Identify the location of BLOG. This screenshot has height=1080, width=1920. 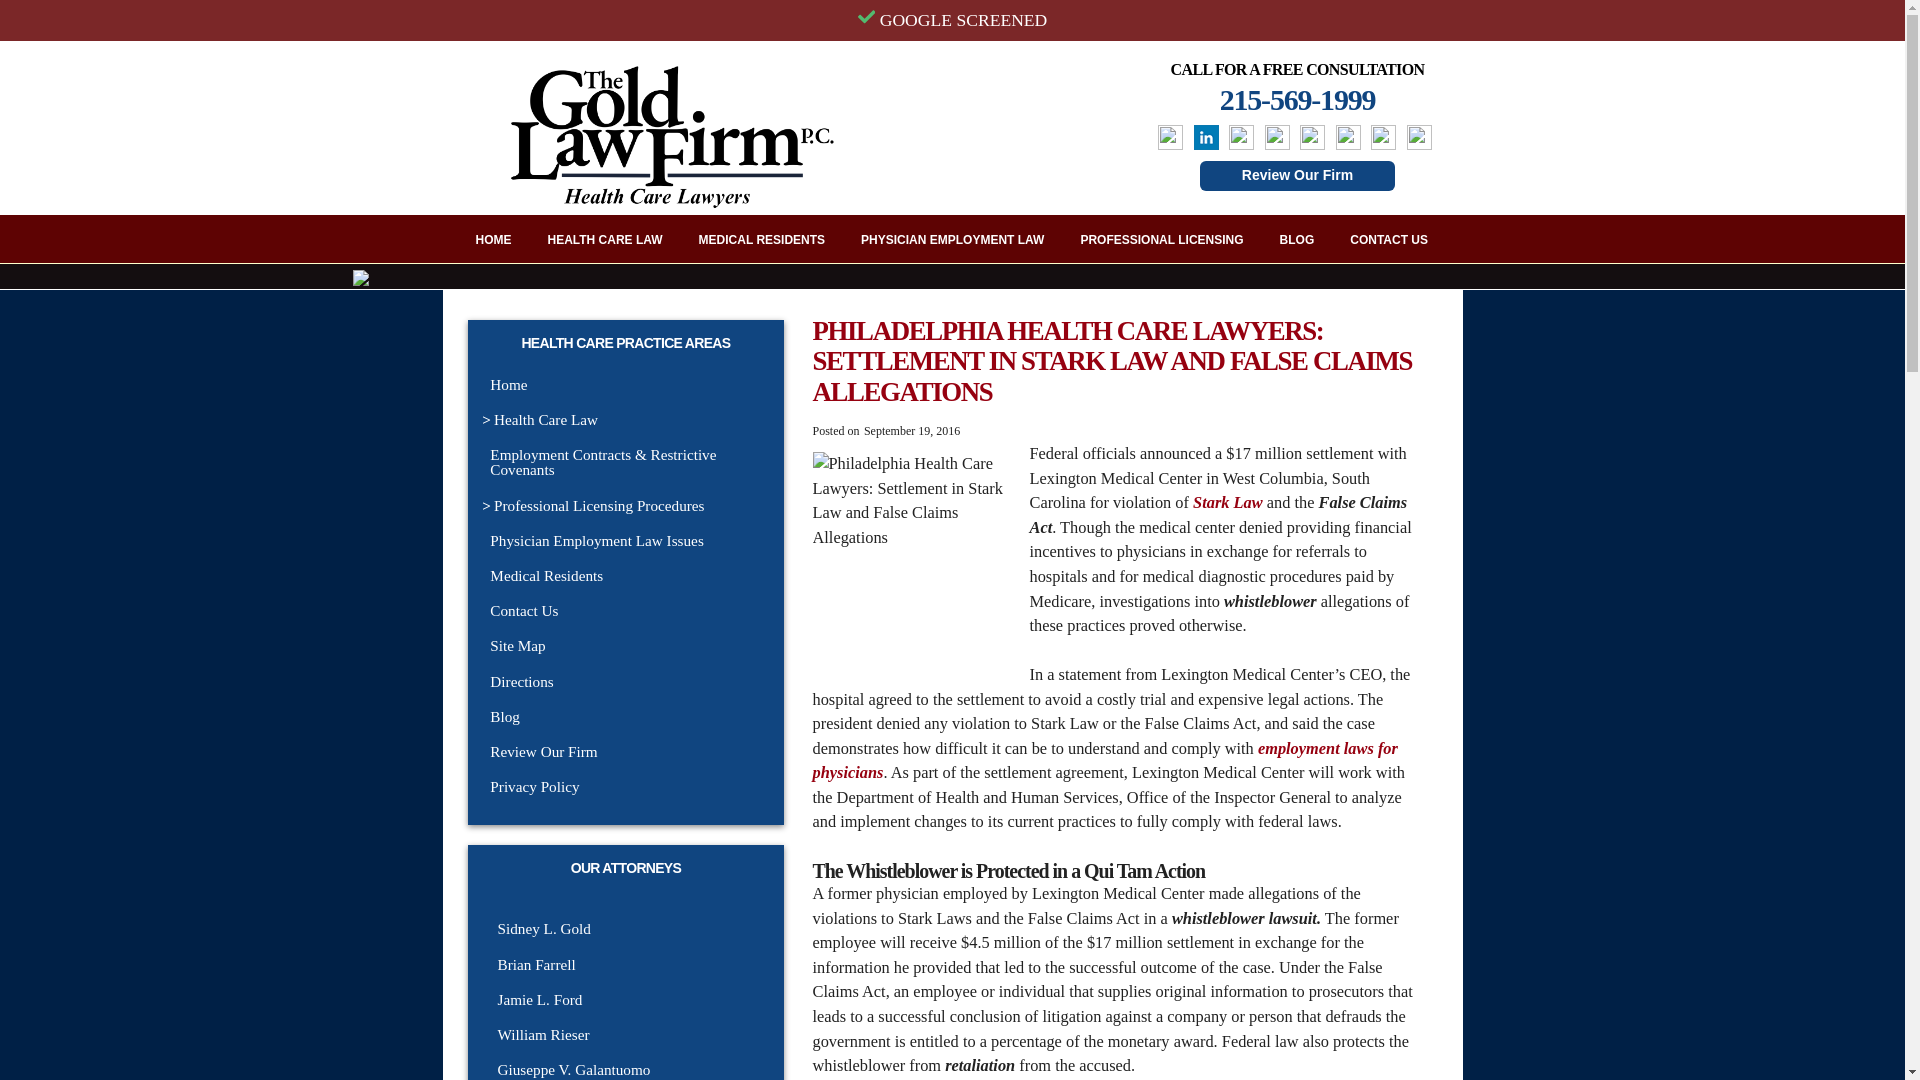
(1296, 238).